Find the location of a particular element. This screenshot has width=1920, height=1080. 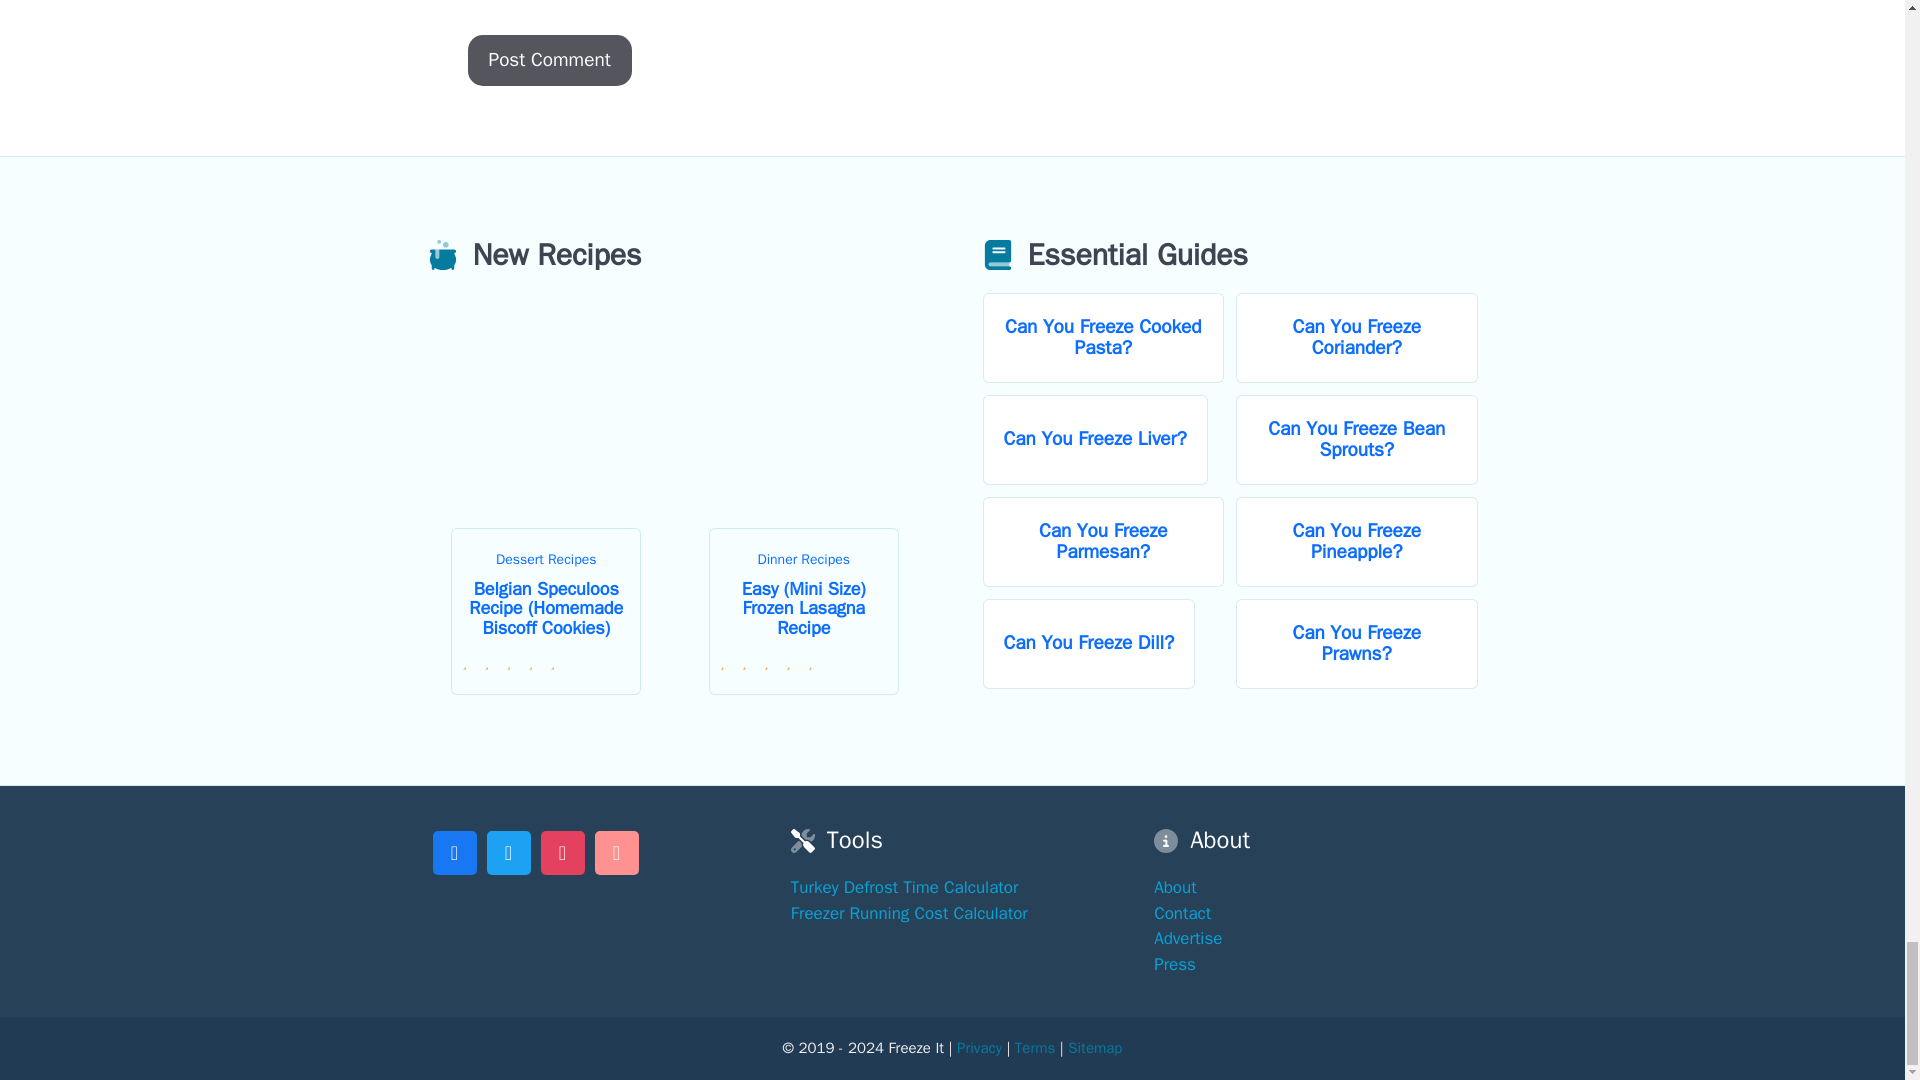

Facebook is located at coordinates (454, 850).